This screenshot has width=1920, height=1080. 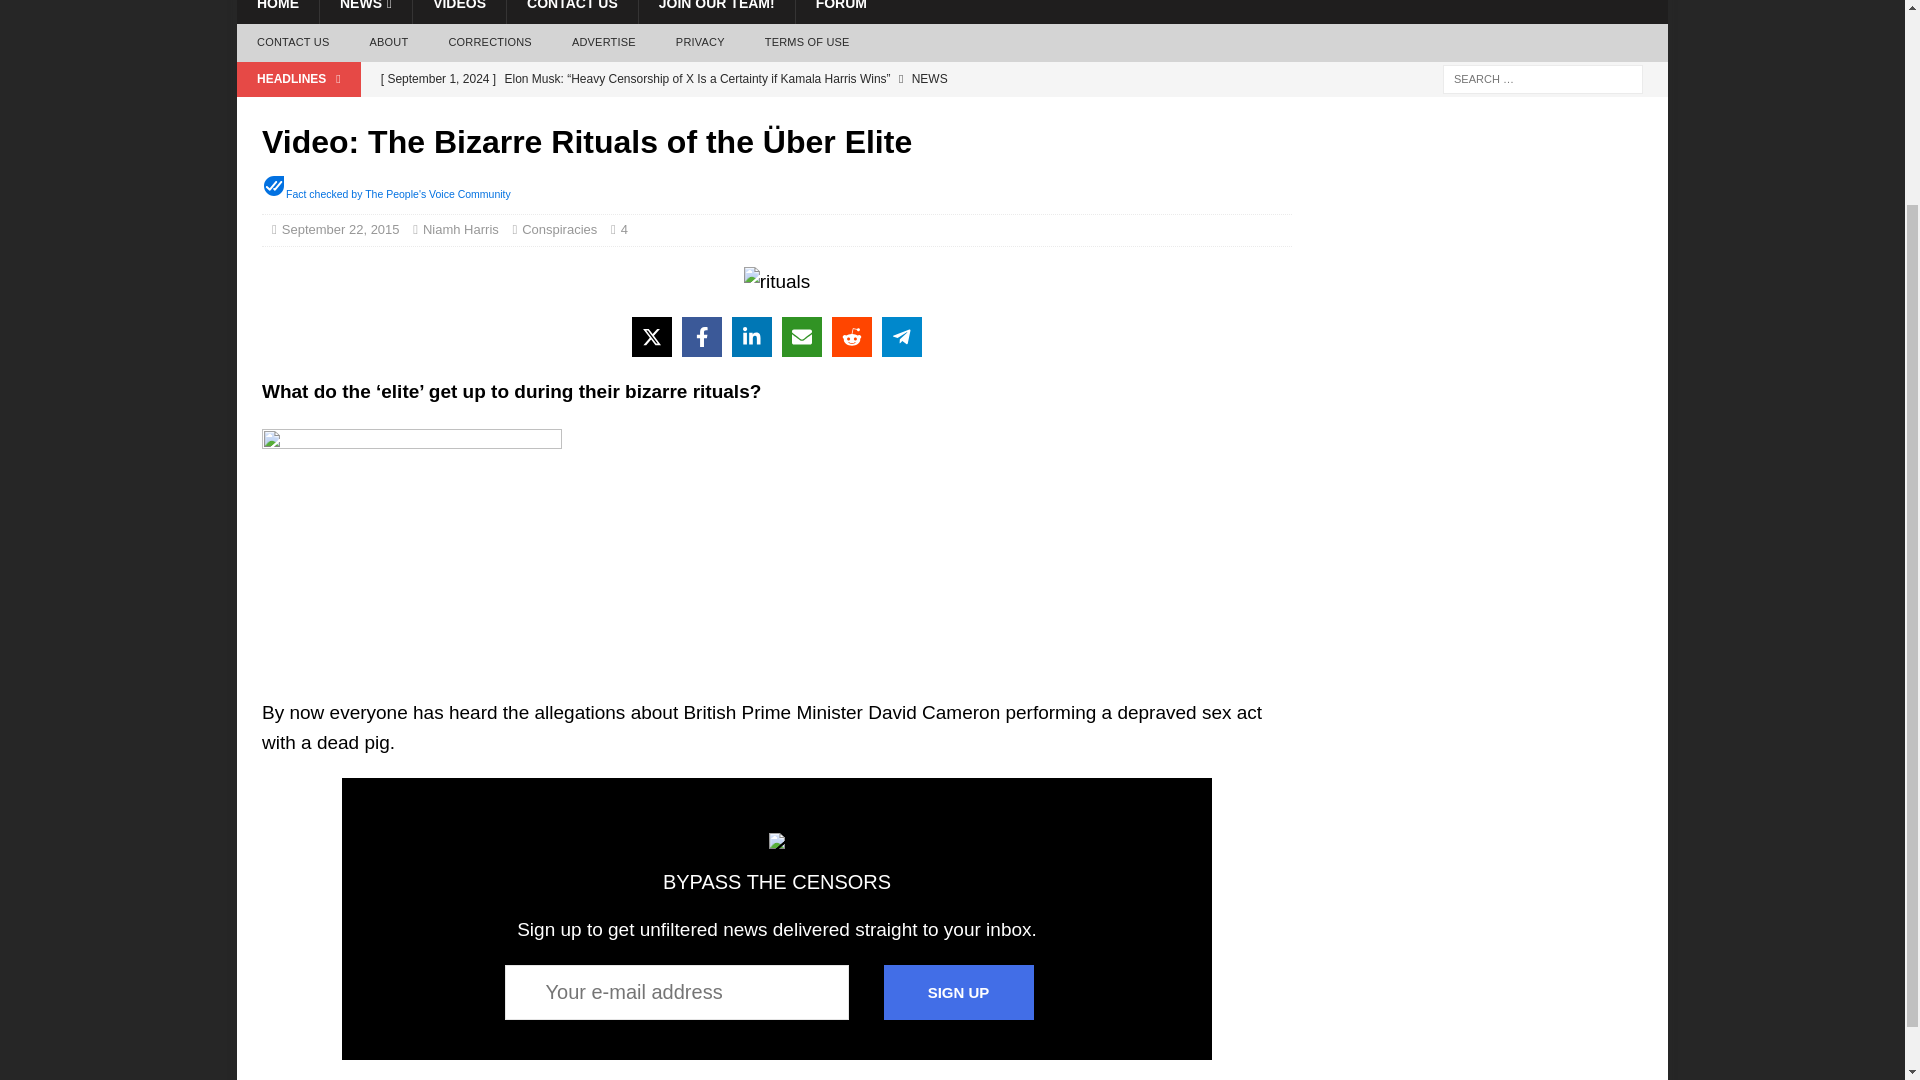 I want to click on PRIVACY, so click(x=700, y=42).